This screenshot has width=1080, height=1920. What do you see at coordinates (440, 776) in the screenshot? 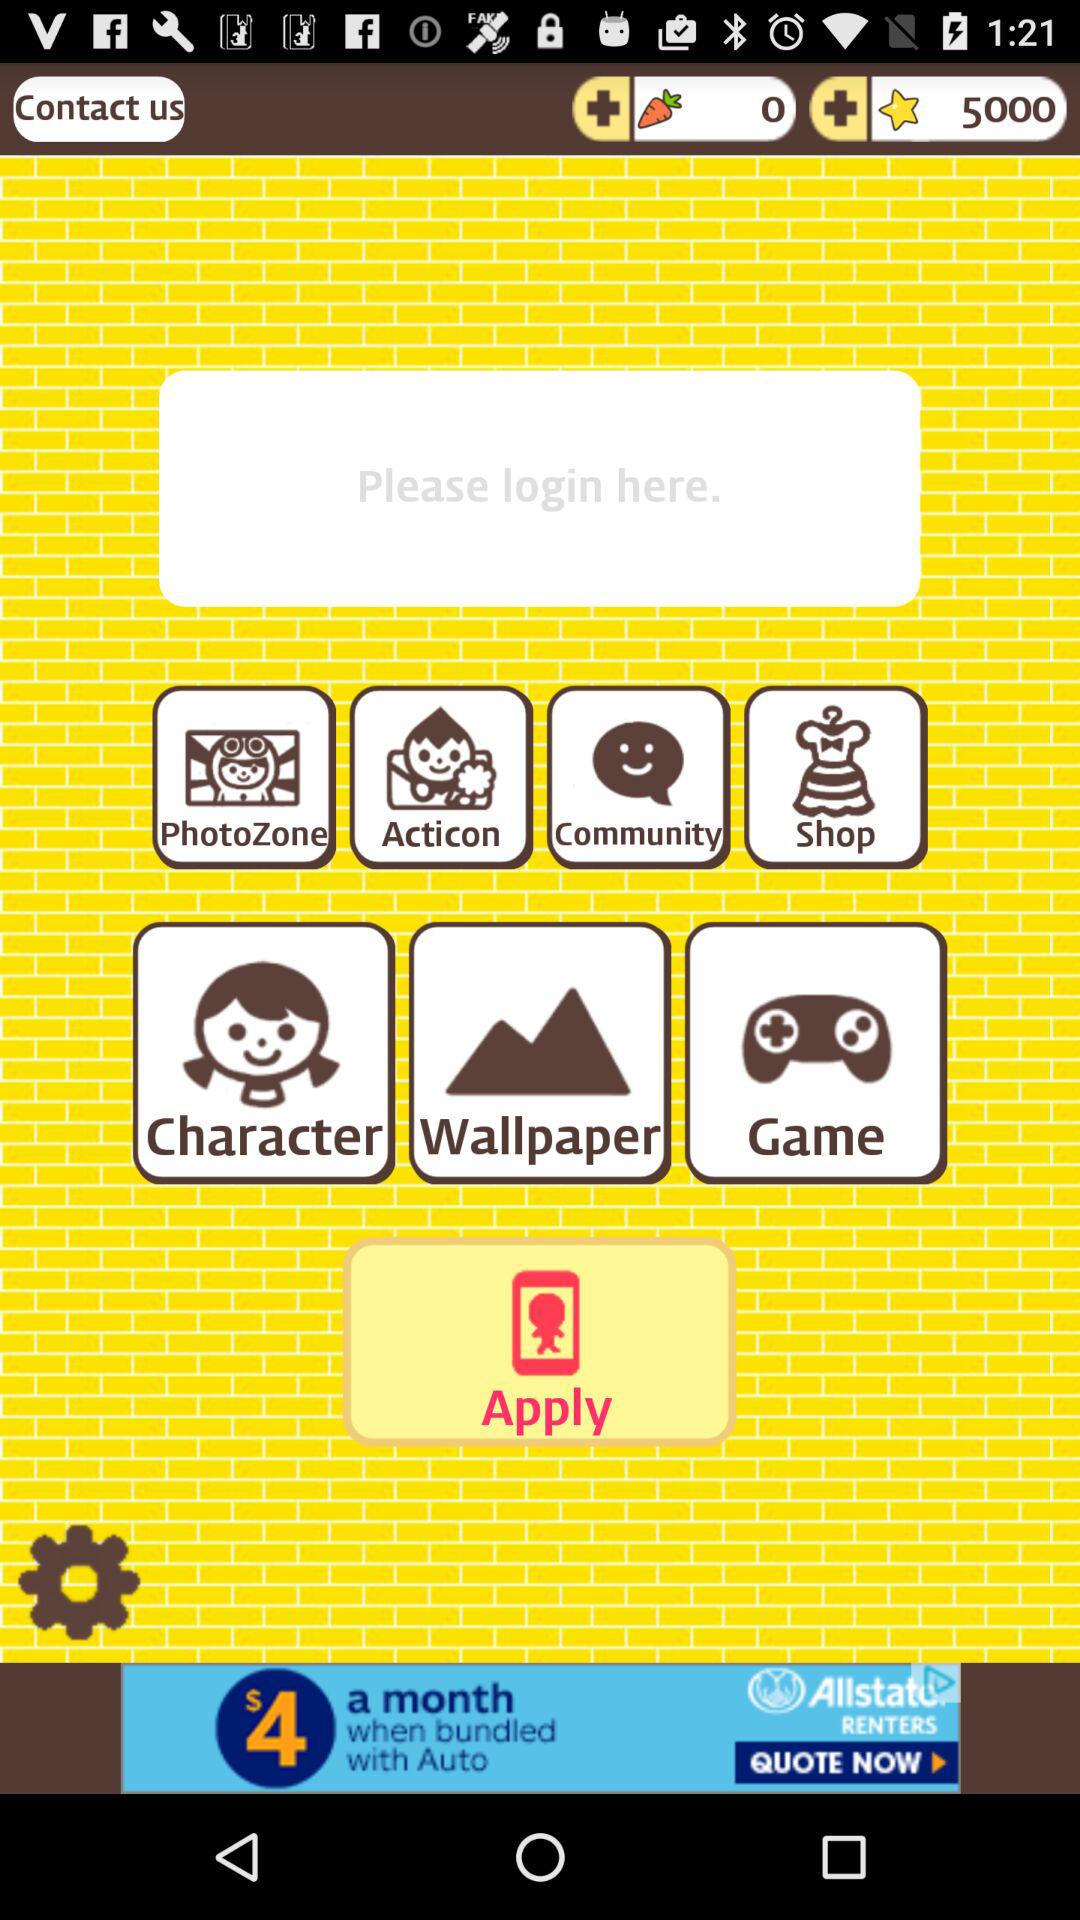
I see `go to acticon` at bounding box center [440, 776].